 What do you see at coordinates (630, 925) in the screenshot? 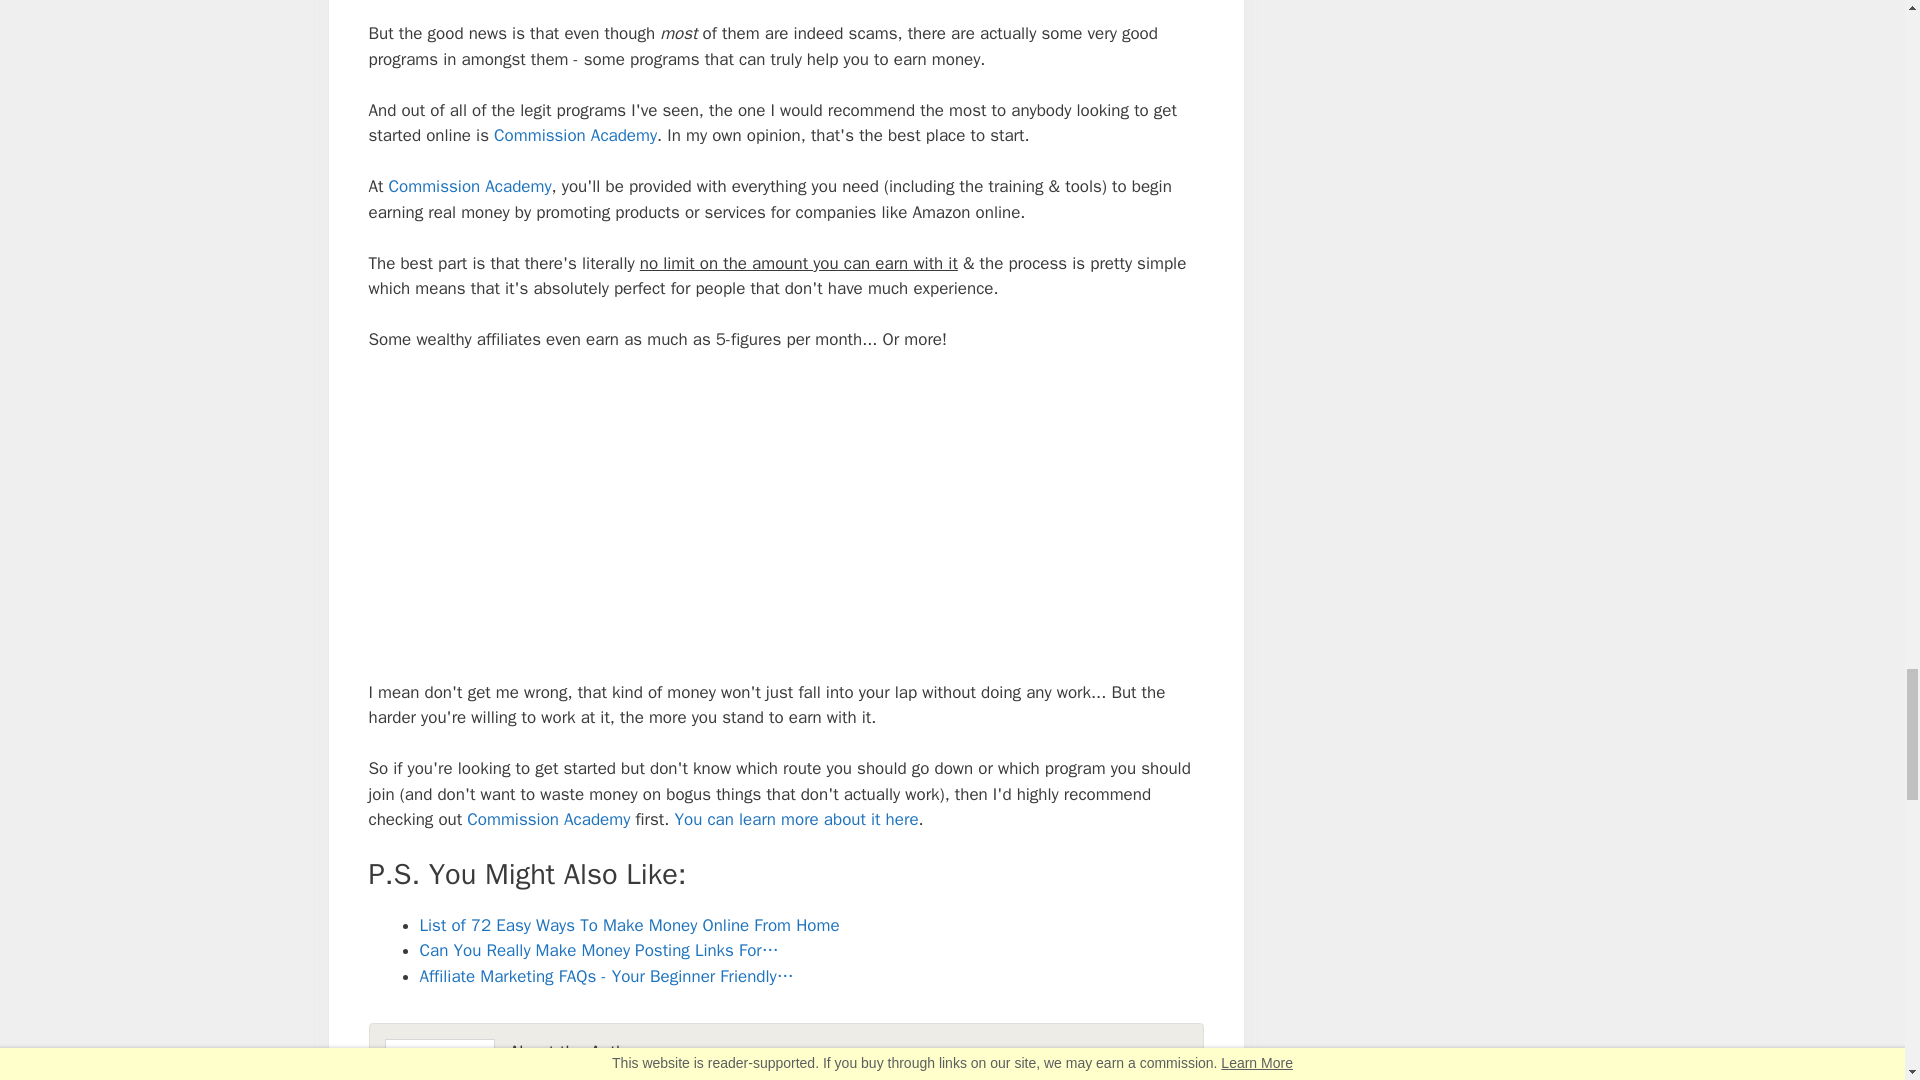
I see `List of 72 Easy Ways To Make Money Online From Home` at bounding box center [630, 925].